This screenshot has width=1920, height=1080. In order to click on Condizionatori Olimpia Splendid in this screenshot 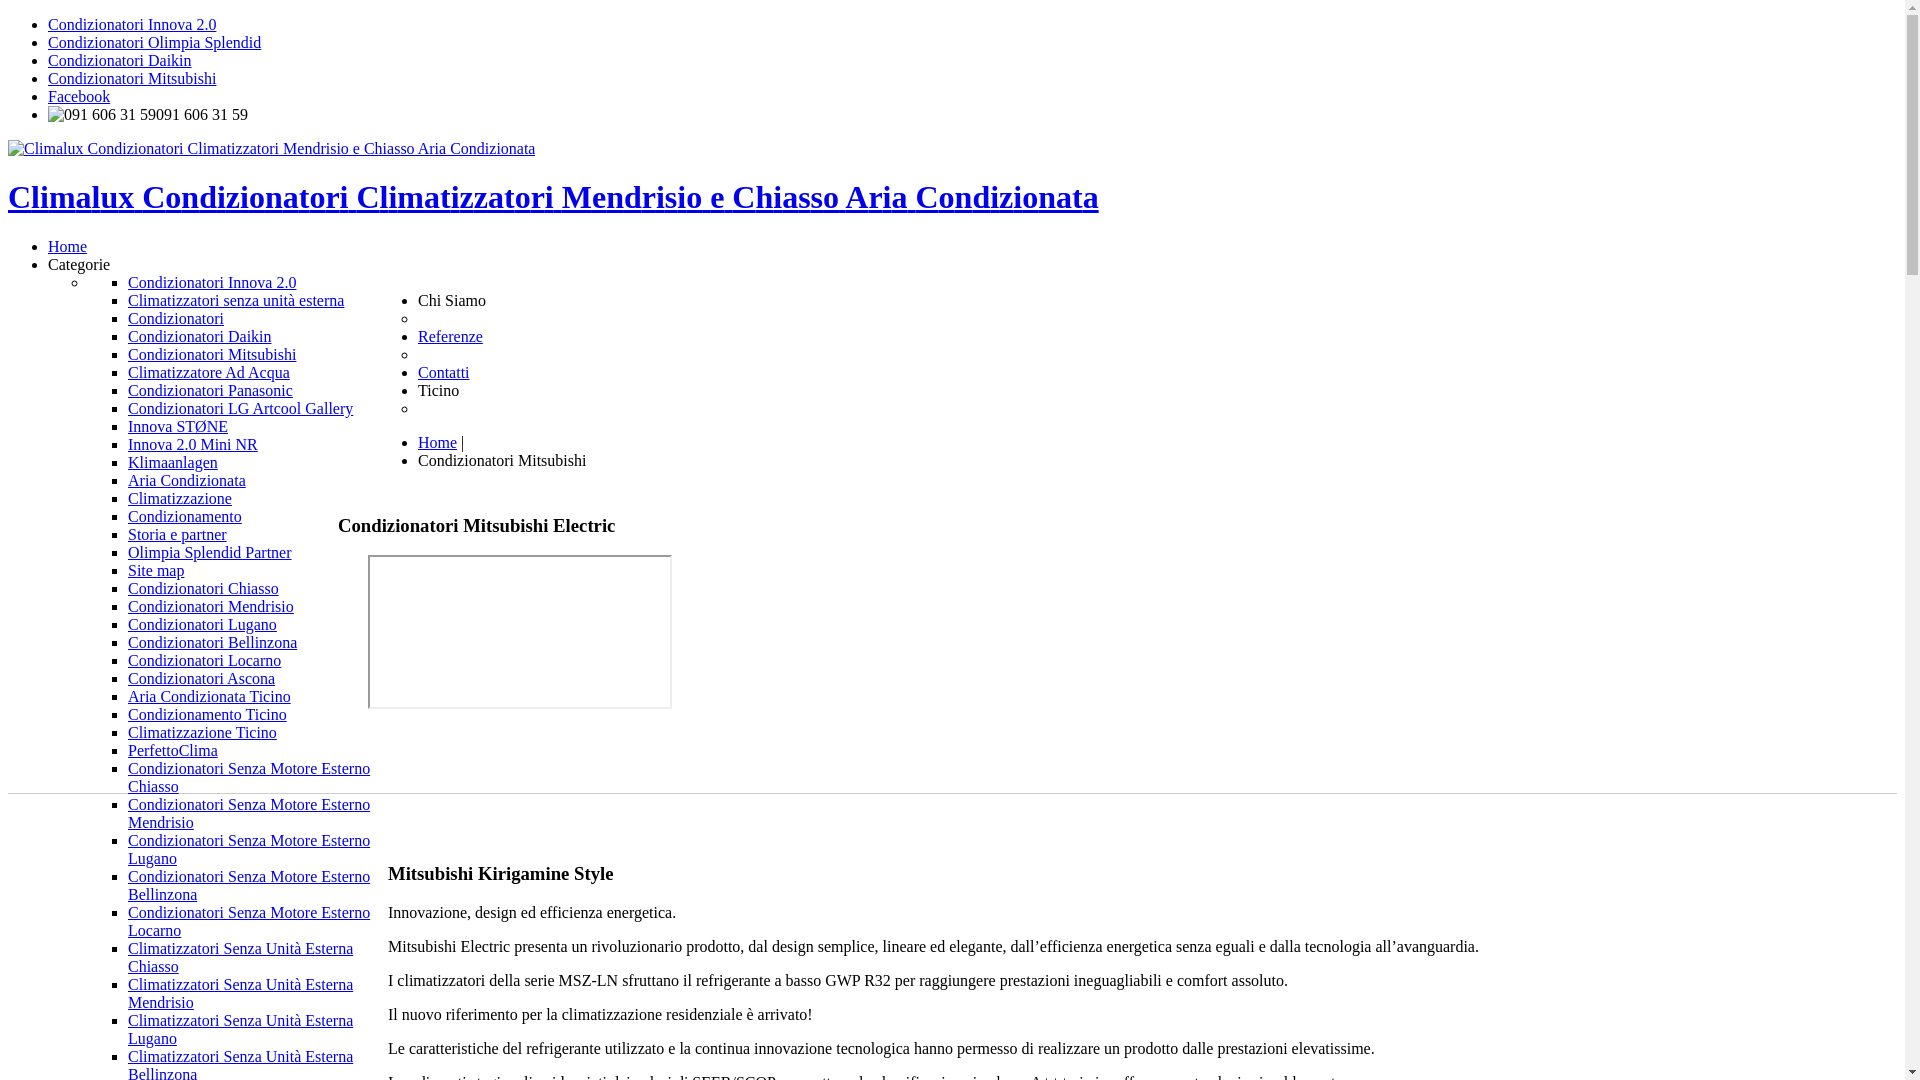, I will do `click(154, 42)`.